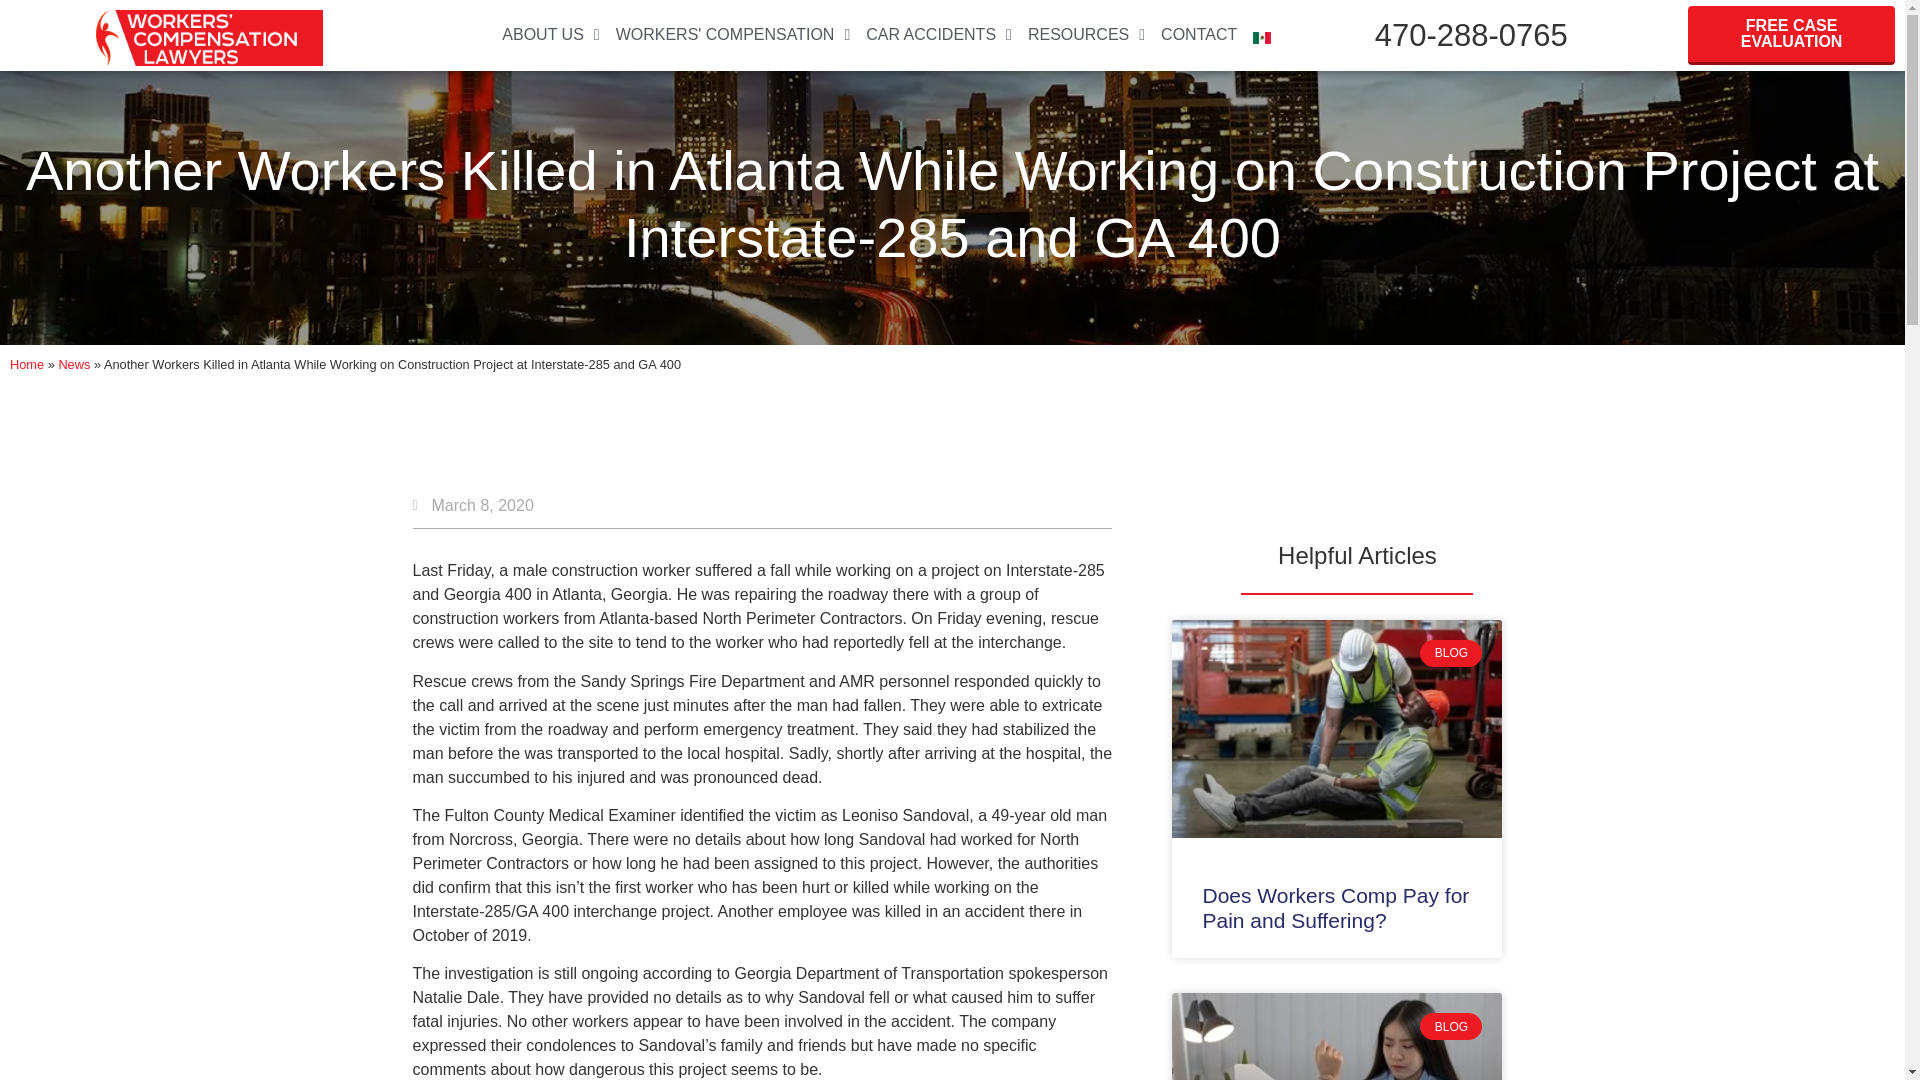 This screenshot has width=1920, height=1080. What do you see at coordinates (550, 34) in the screenshot?
I see `ABOUT US` at bounding box center [550, 34].